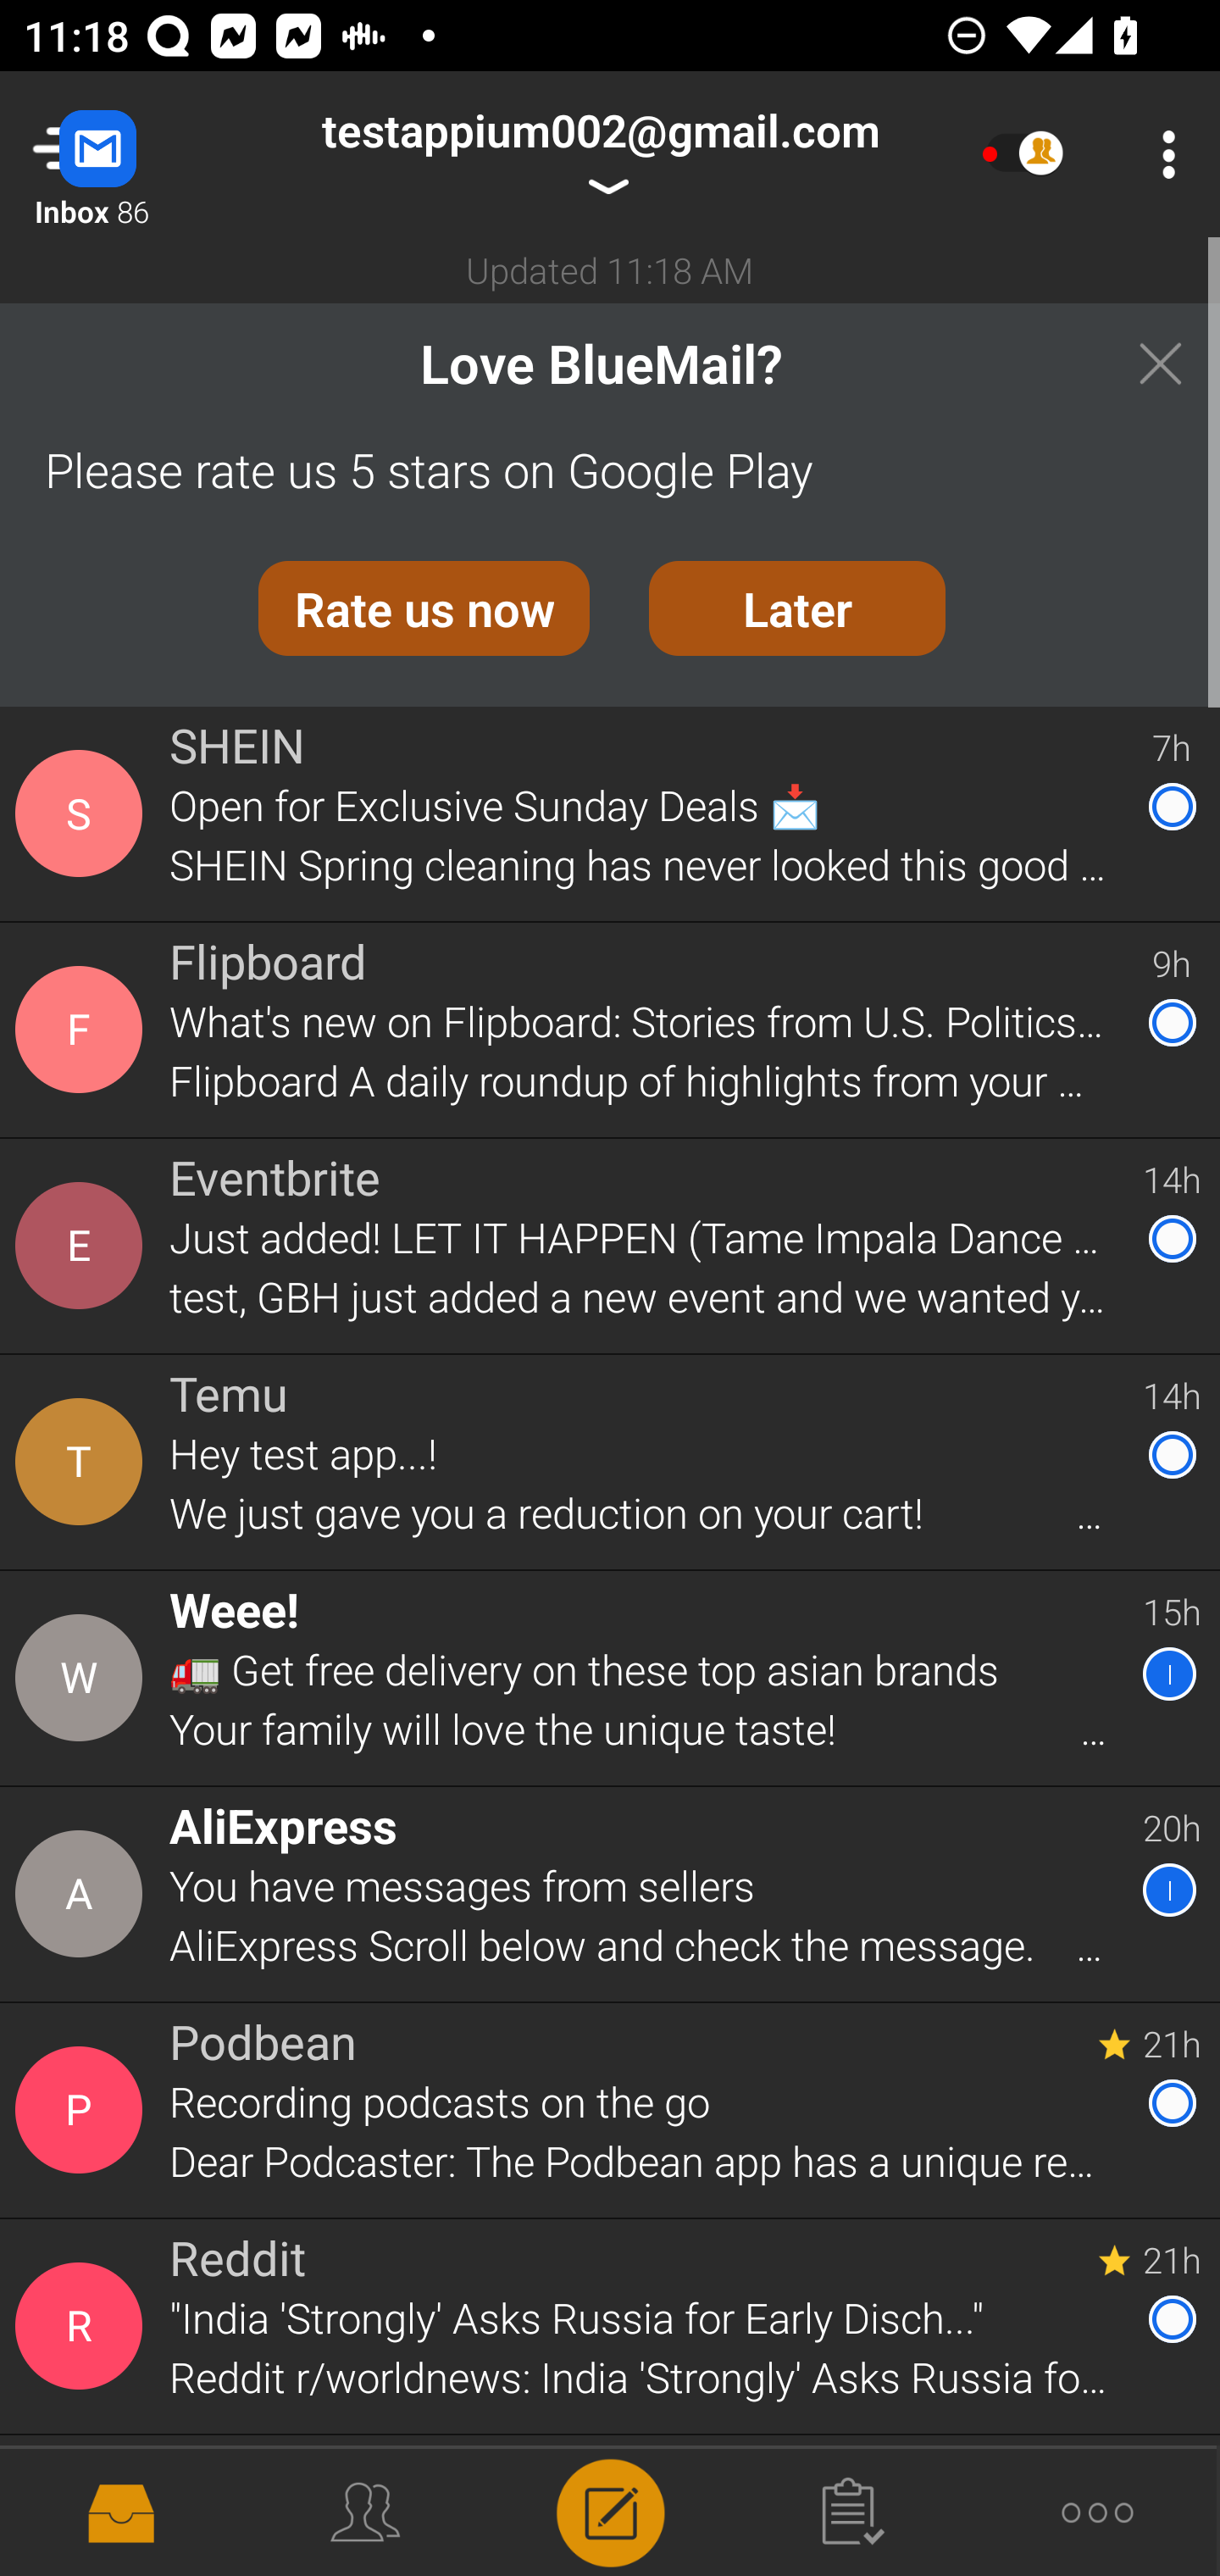 The height and width of the screenshot is (2576, 1220). I want to click on Contact Details, so click(83, 1678).